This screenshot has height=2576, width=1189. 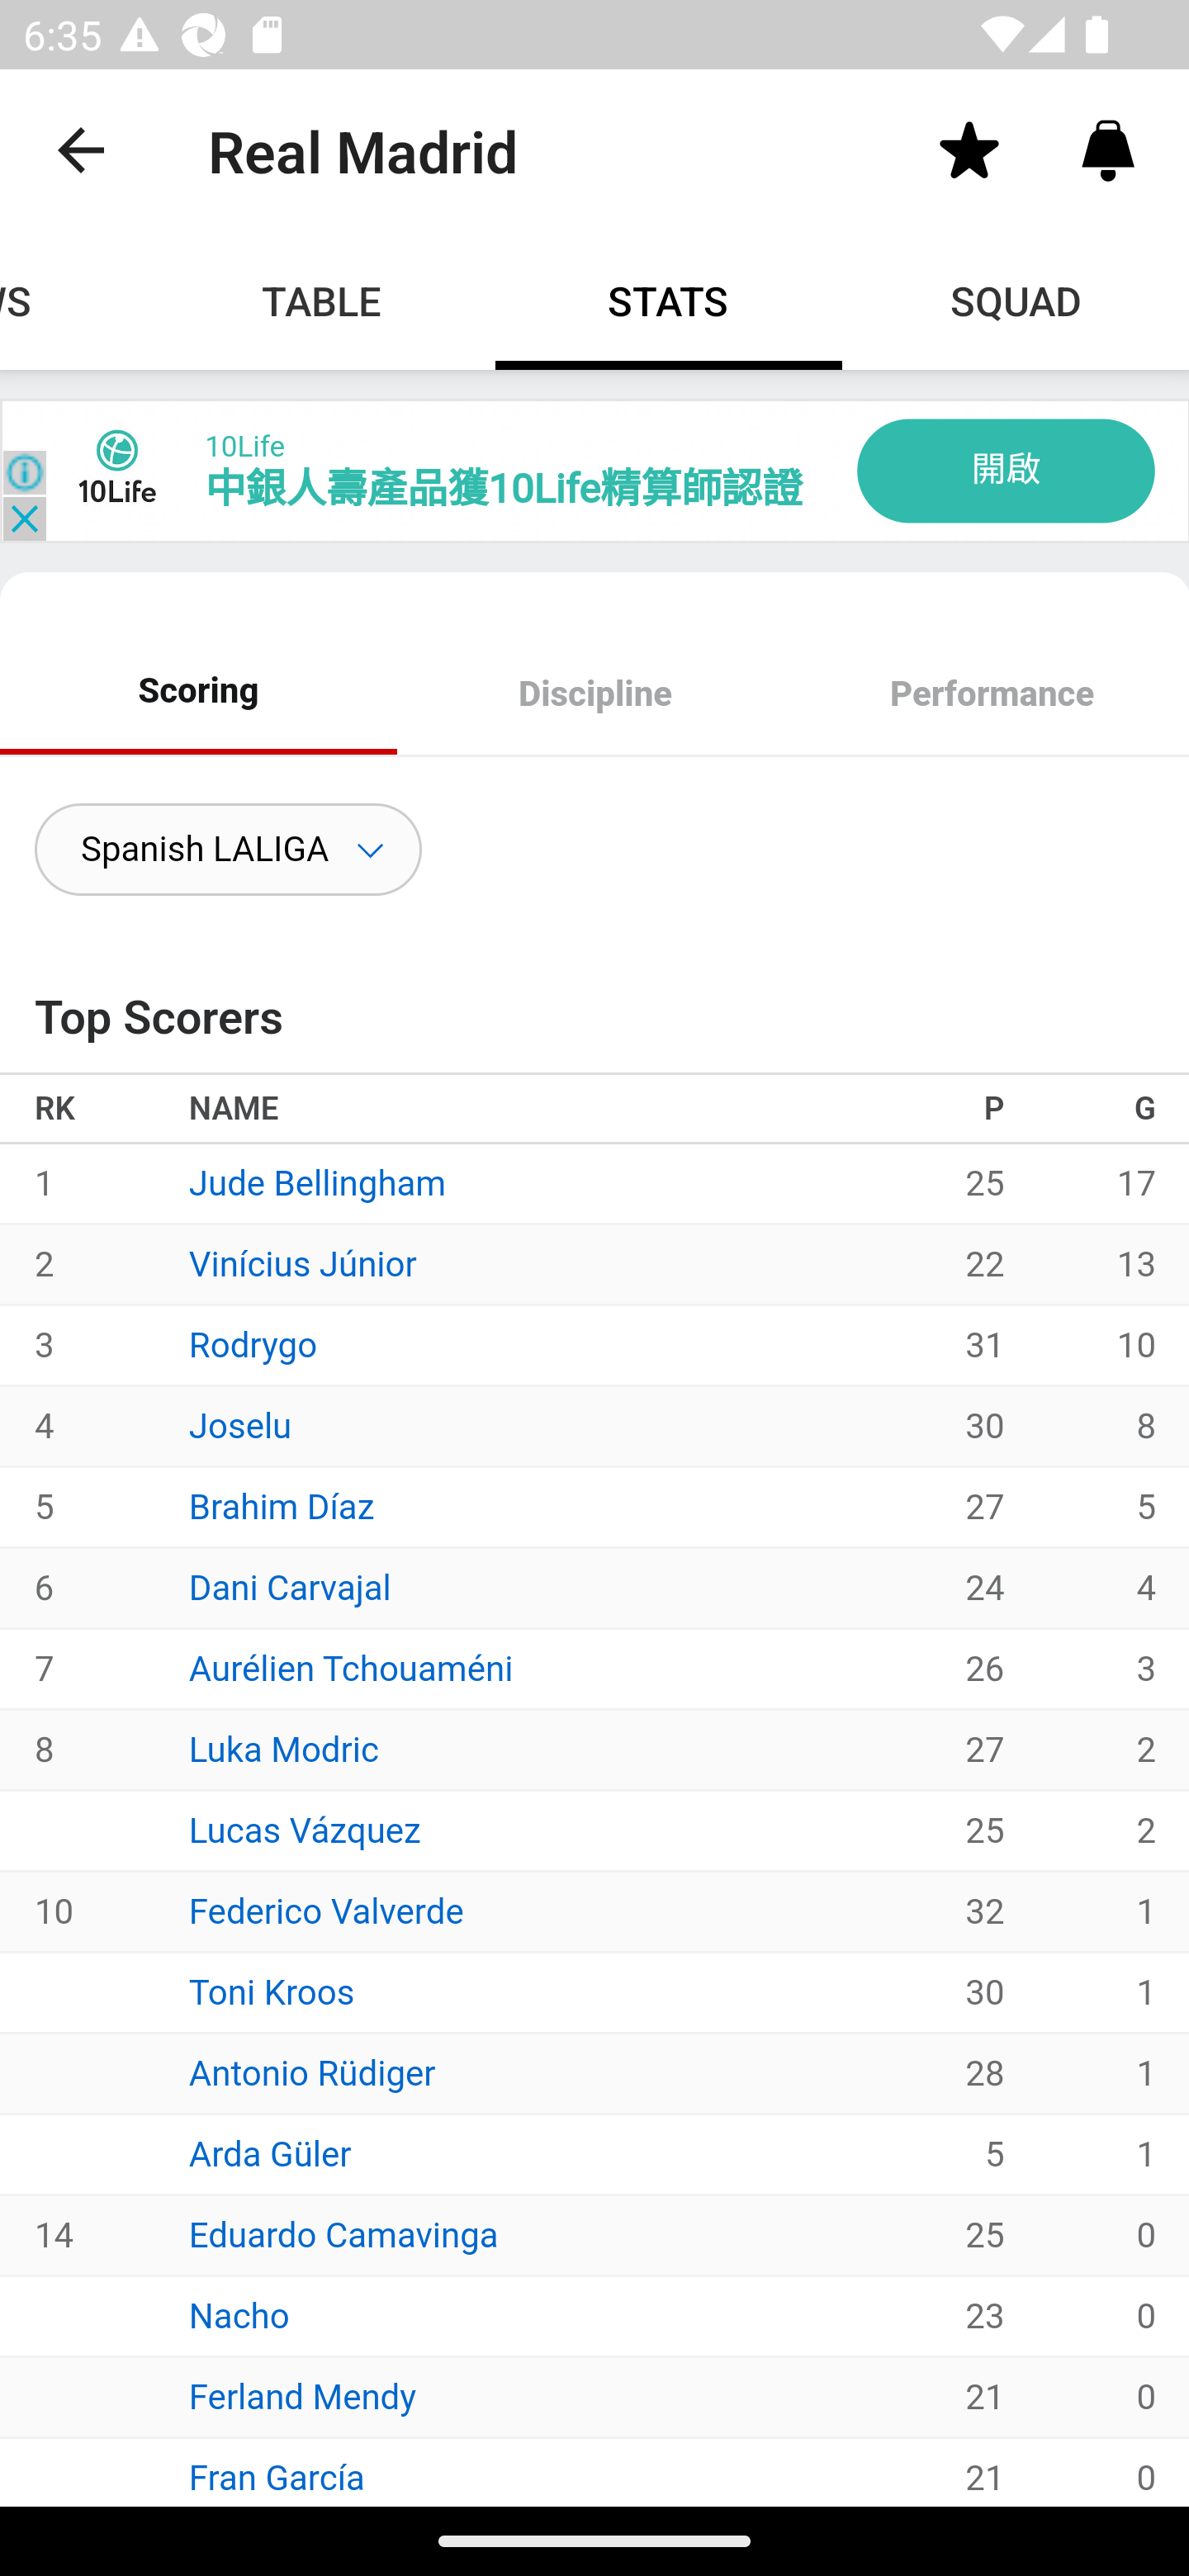 I want to click on 中銀人壽產品獲10Life精算師認證, so click(x=502, y=489).